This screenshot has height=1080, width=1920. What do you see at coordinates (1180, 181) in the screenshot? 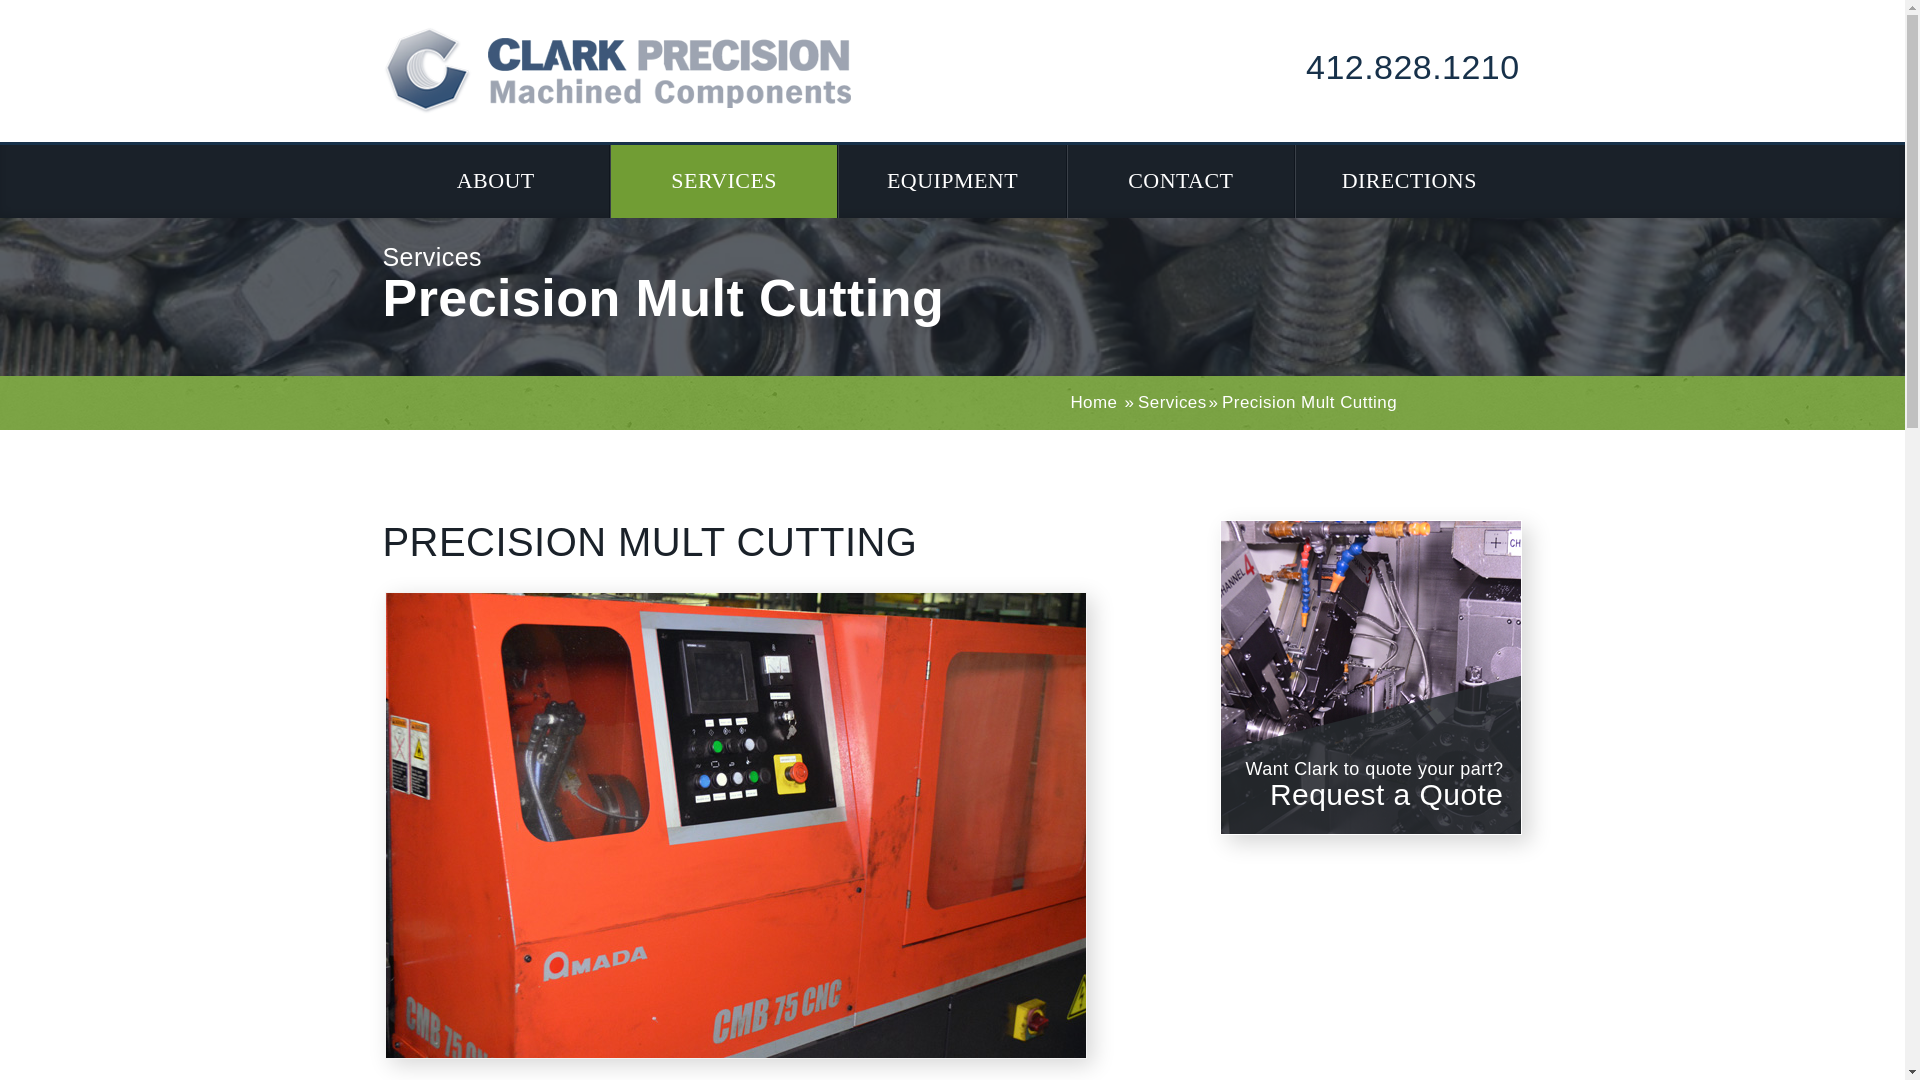
I see `CONTACT` at bounding box center [1180, 181].